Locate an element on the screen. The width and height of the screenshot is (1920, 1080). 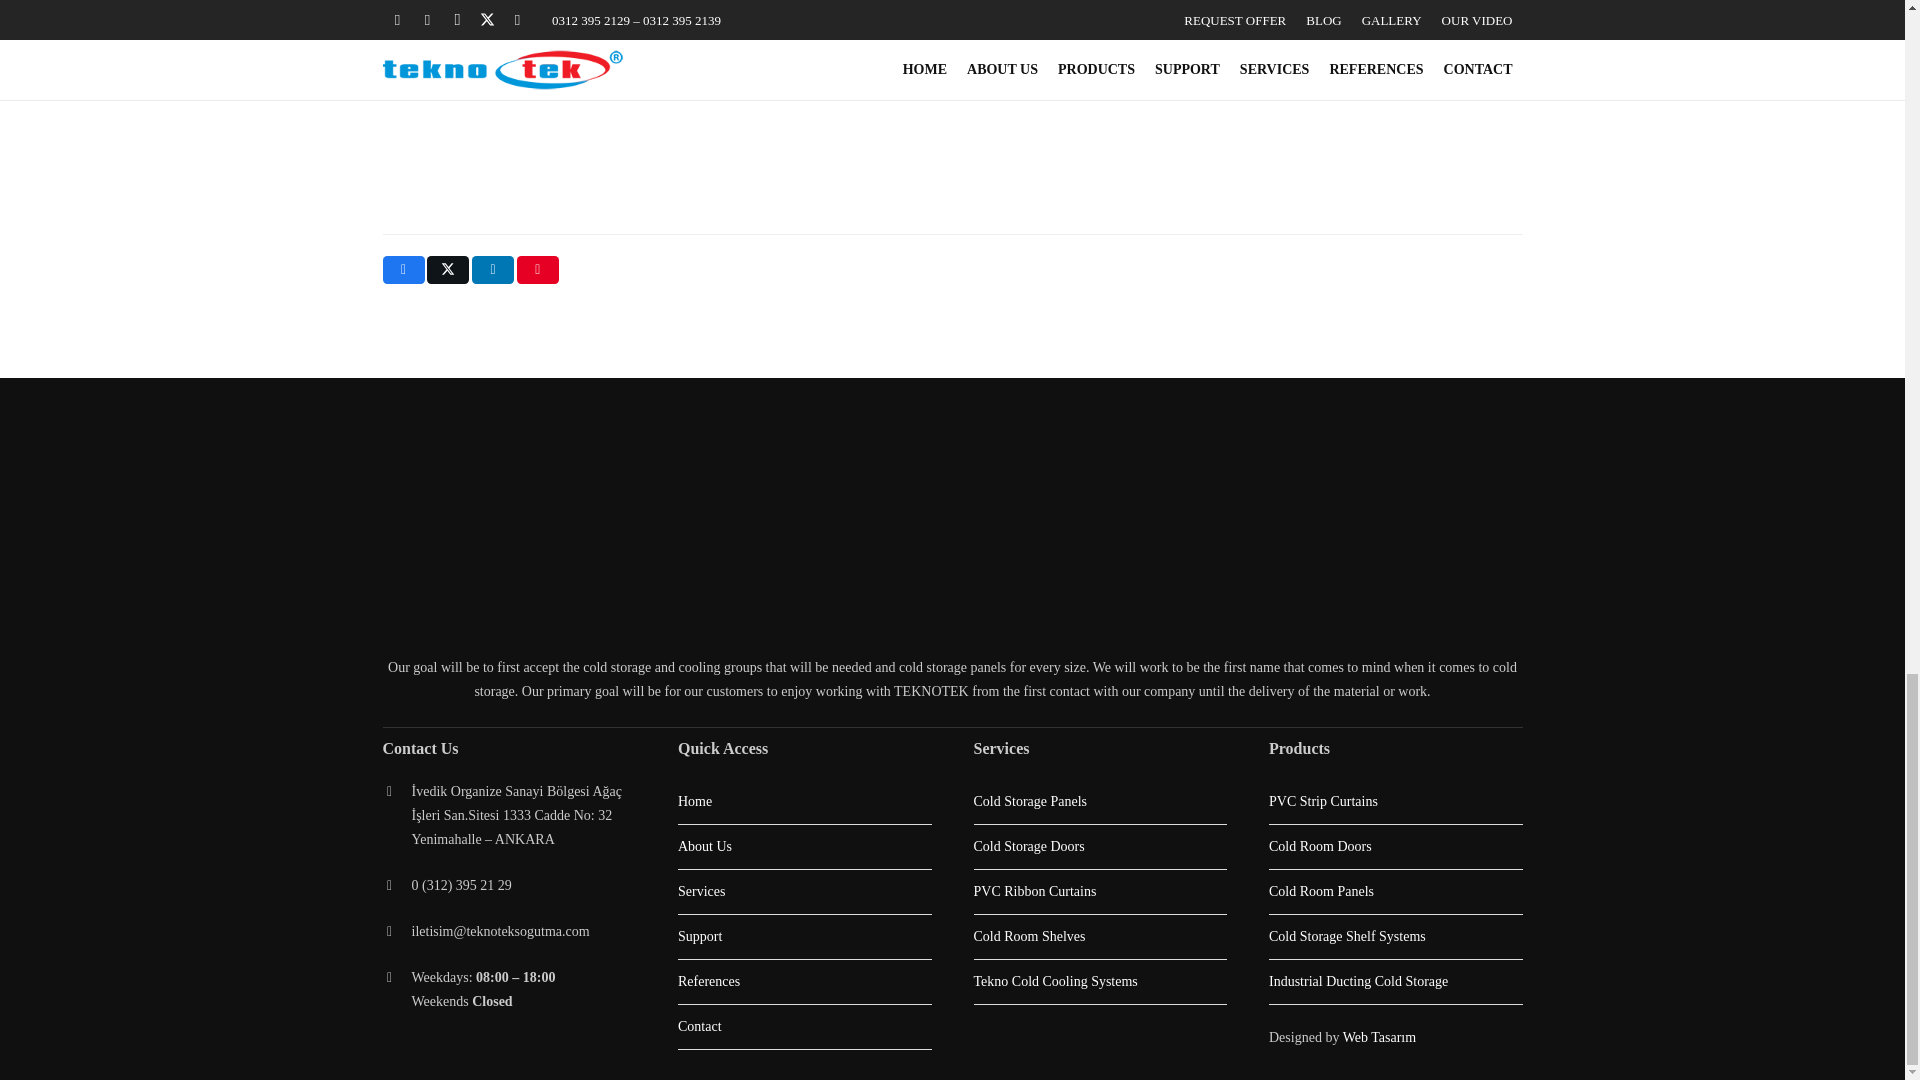
Cold Room Doors is located at coordinates (1396, 847).